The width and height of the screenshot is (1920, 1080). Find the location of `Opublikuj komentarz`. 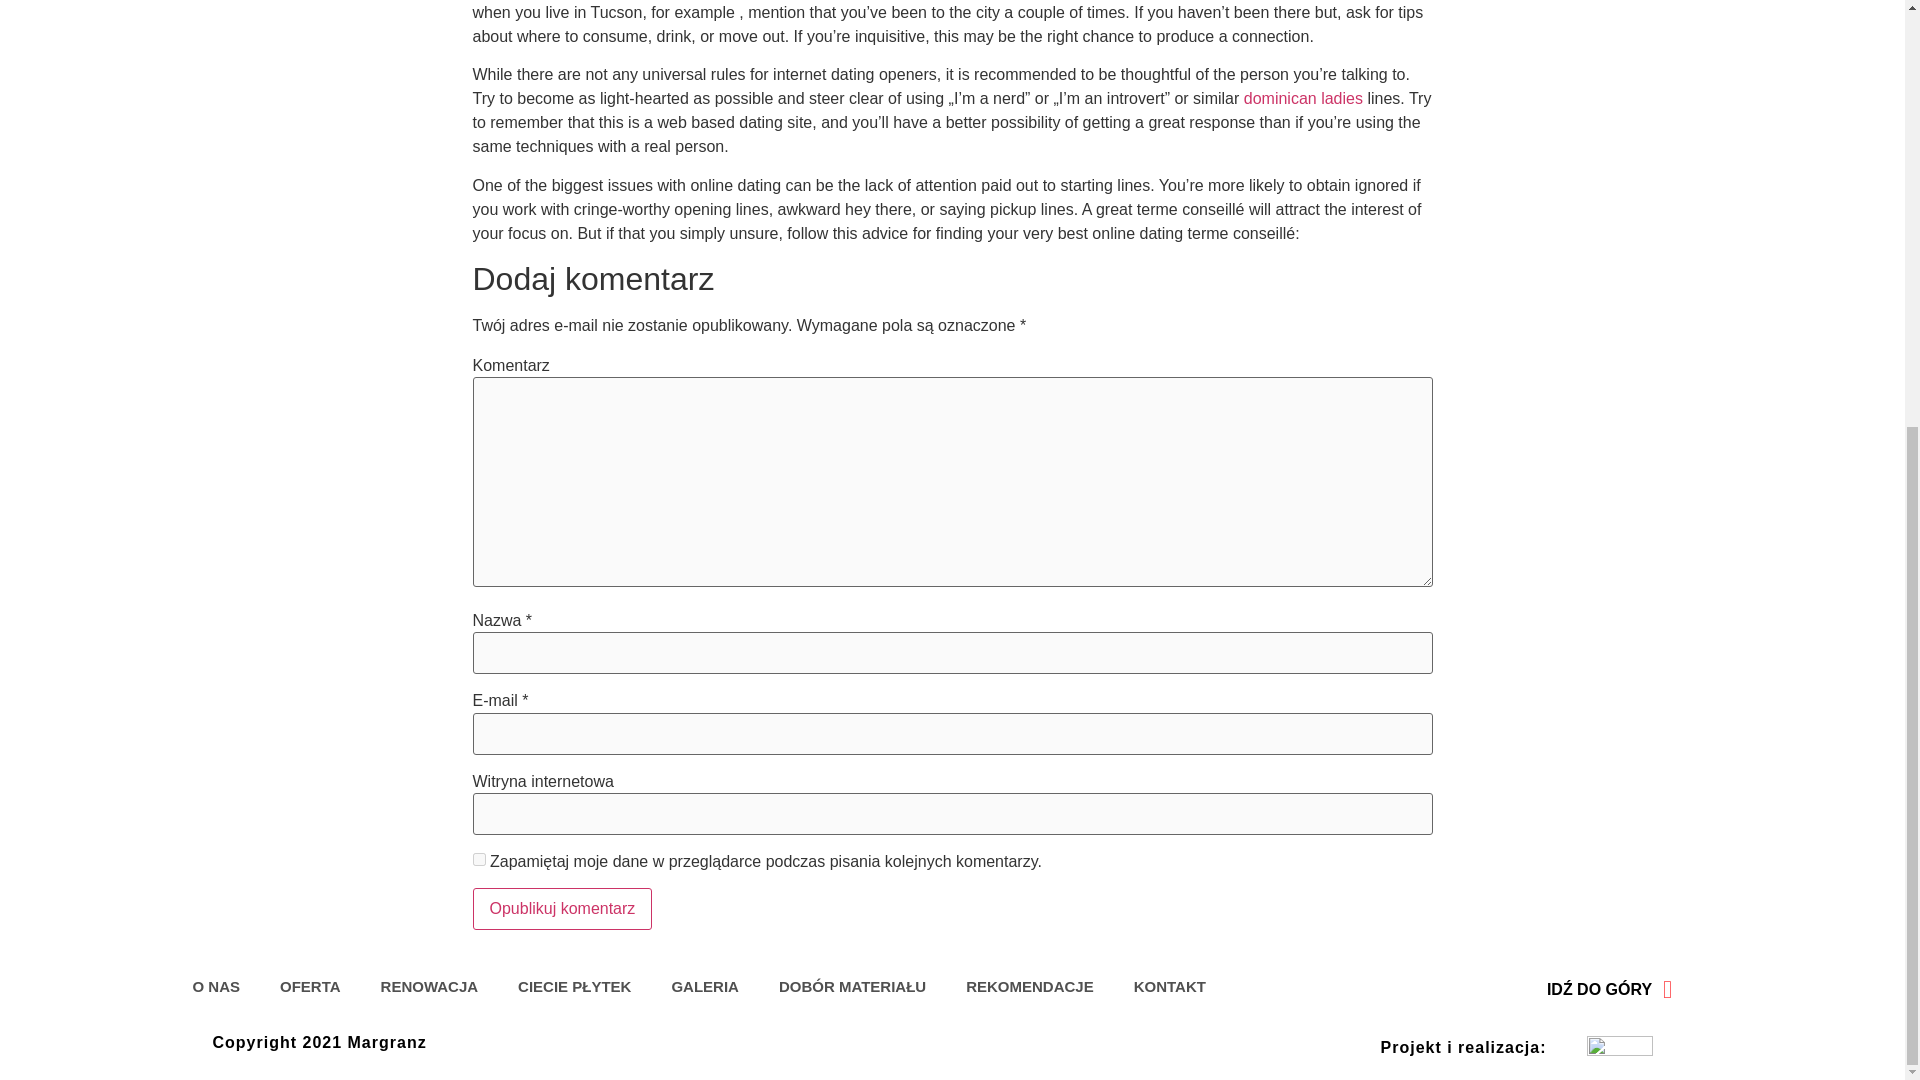

Opublikuj komentarz is located at coordinates (562, 908).